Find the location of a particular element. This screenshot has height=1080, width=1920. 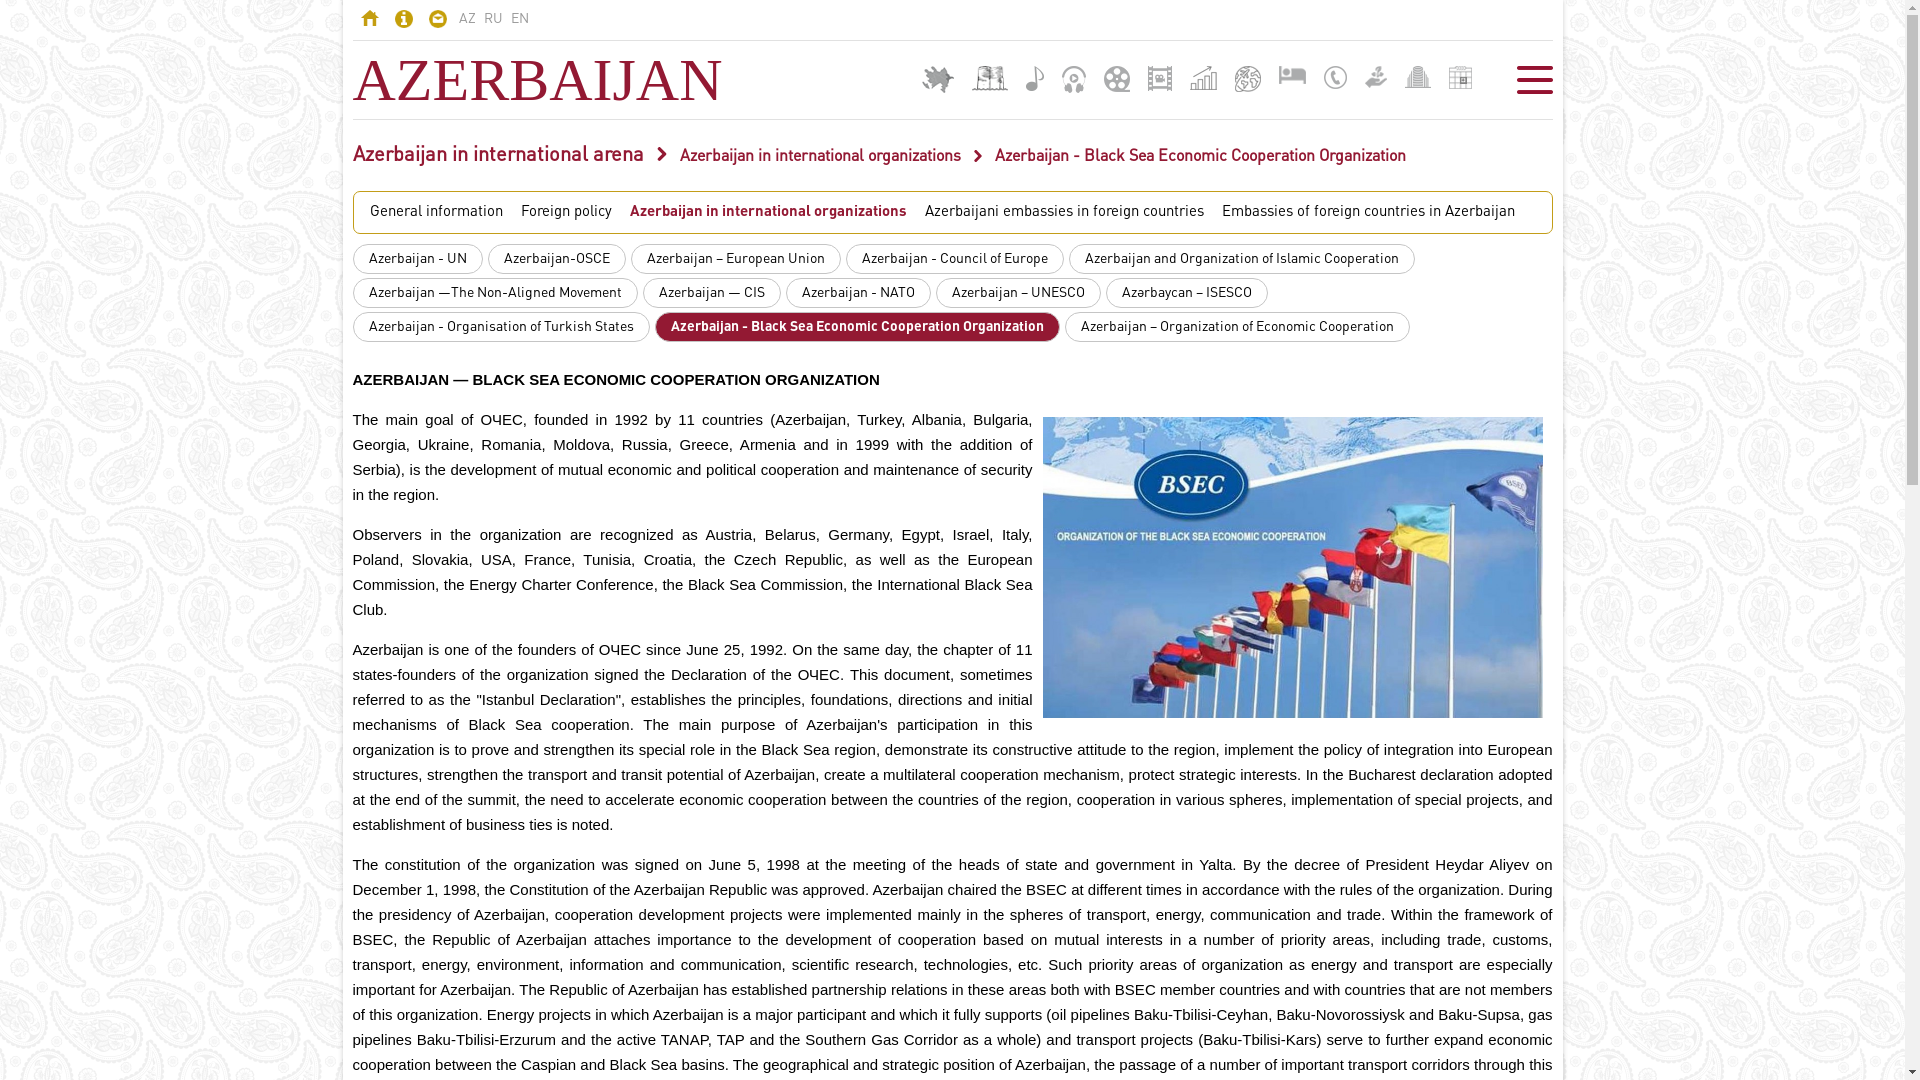

Nature is located at coordinates (1375, 77).